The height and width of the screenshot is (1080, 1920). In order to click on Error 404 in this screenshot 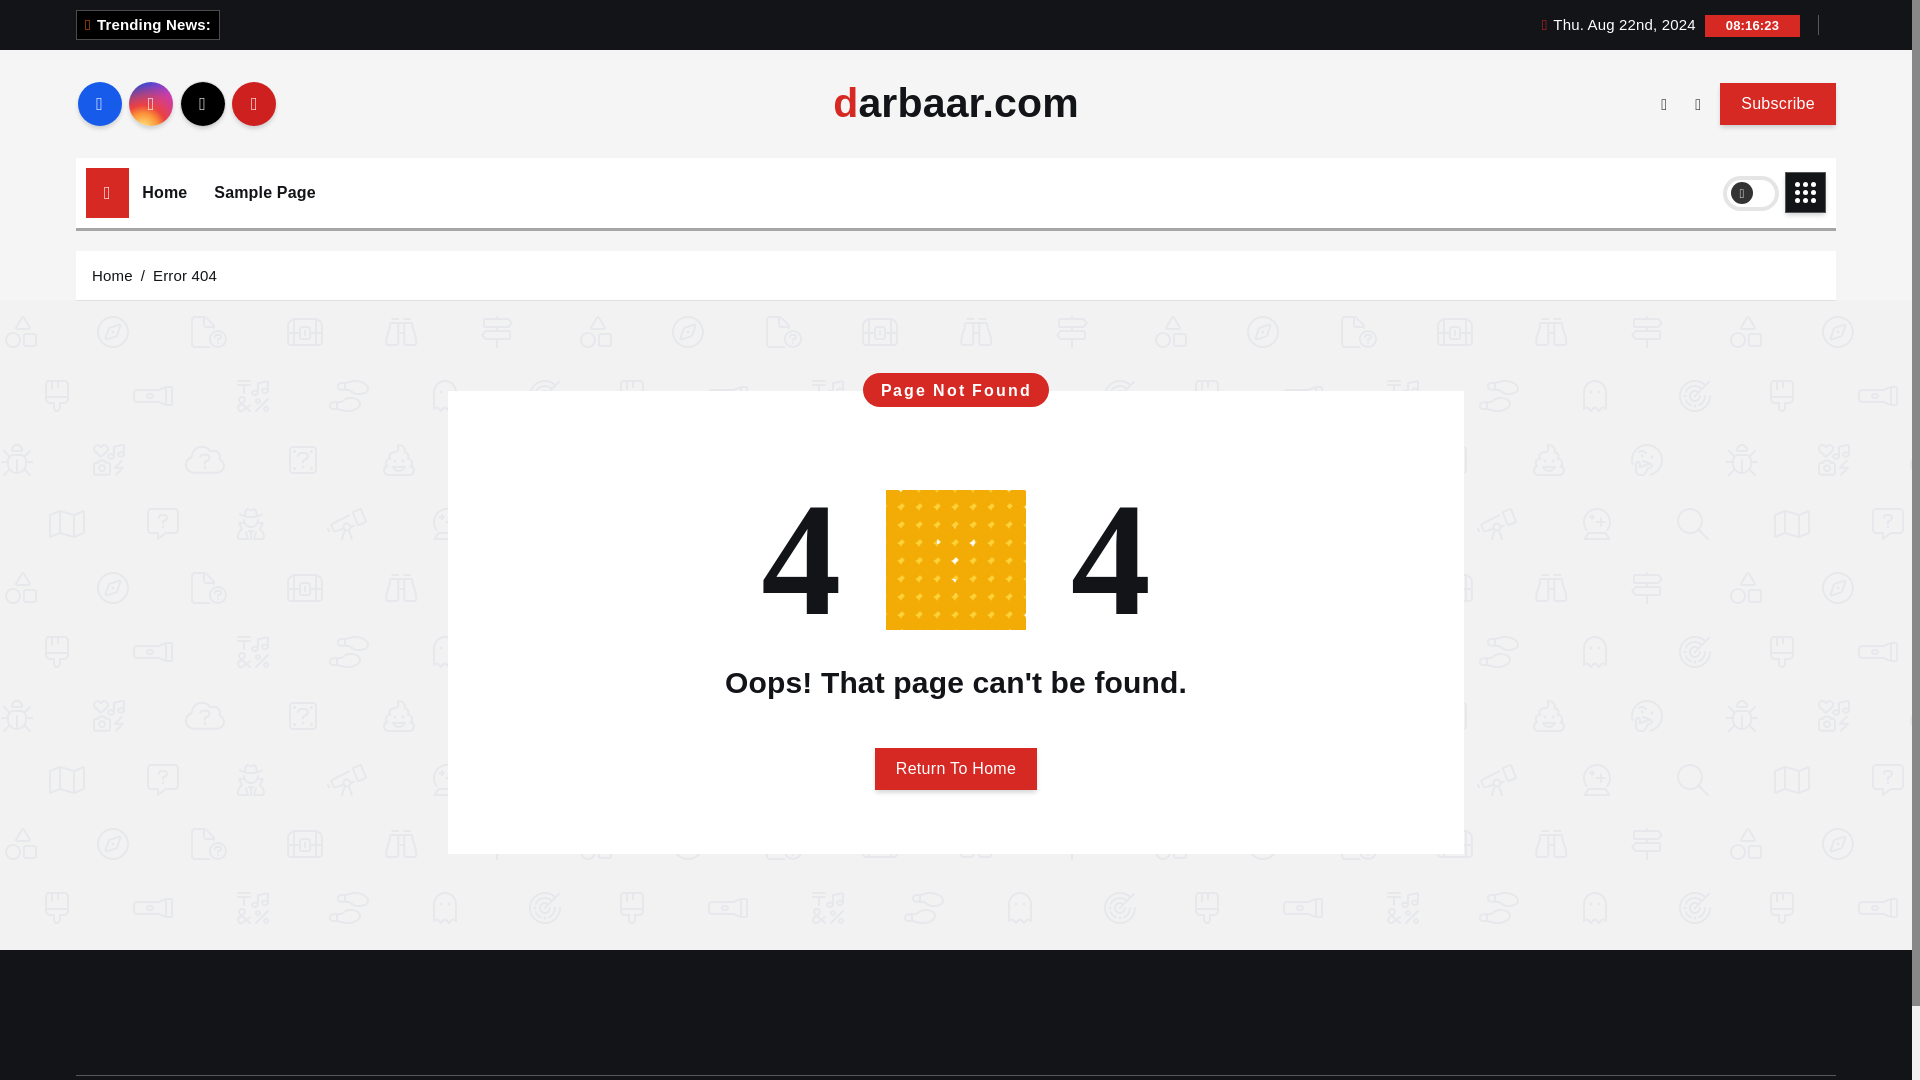, I will do `click(184, 274)`.